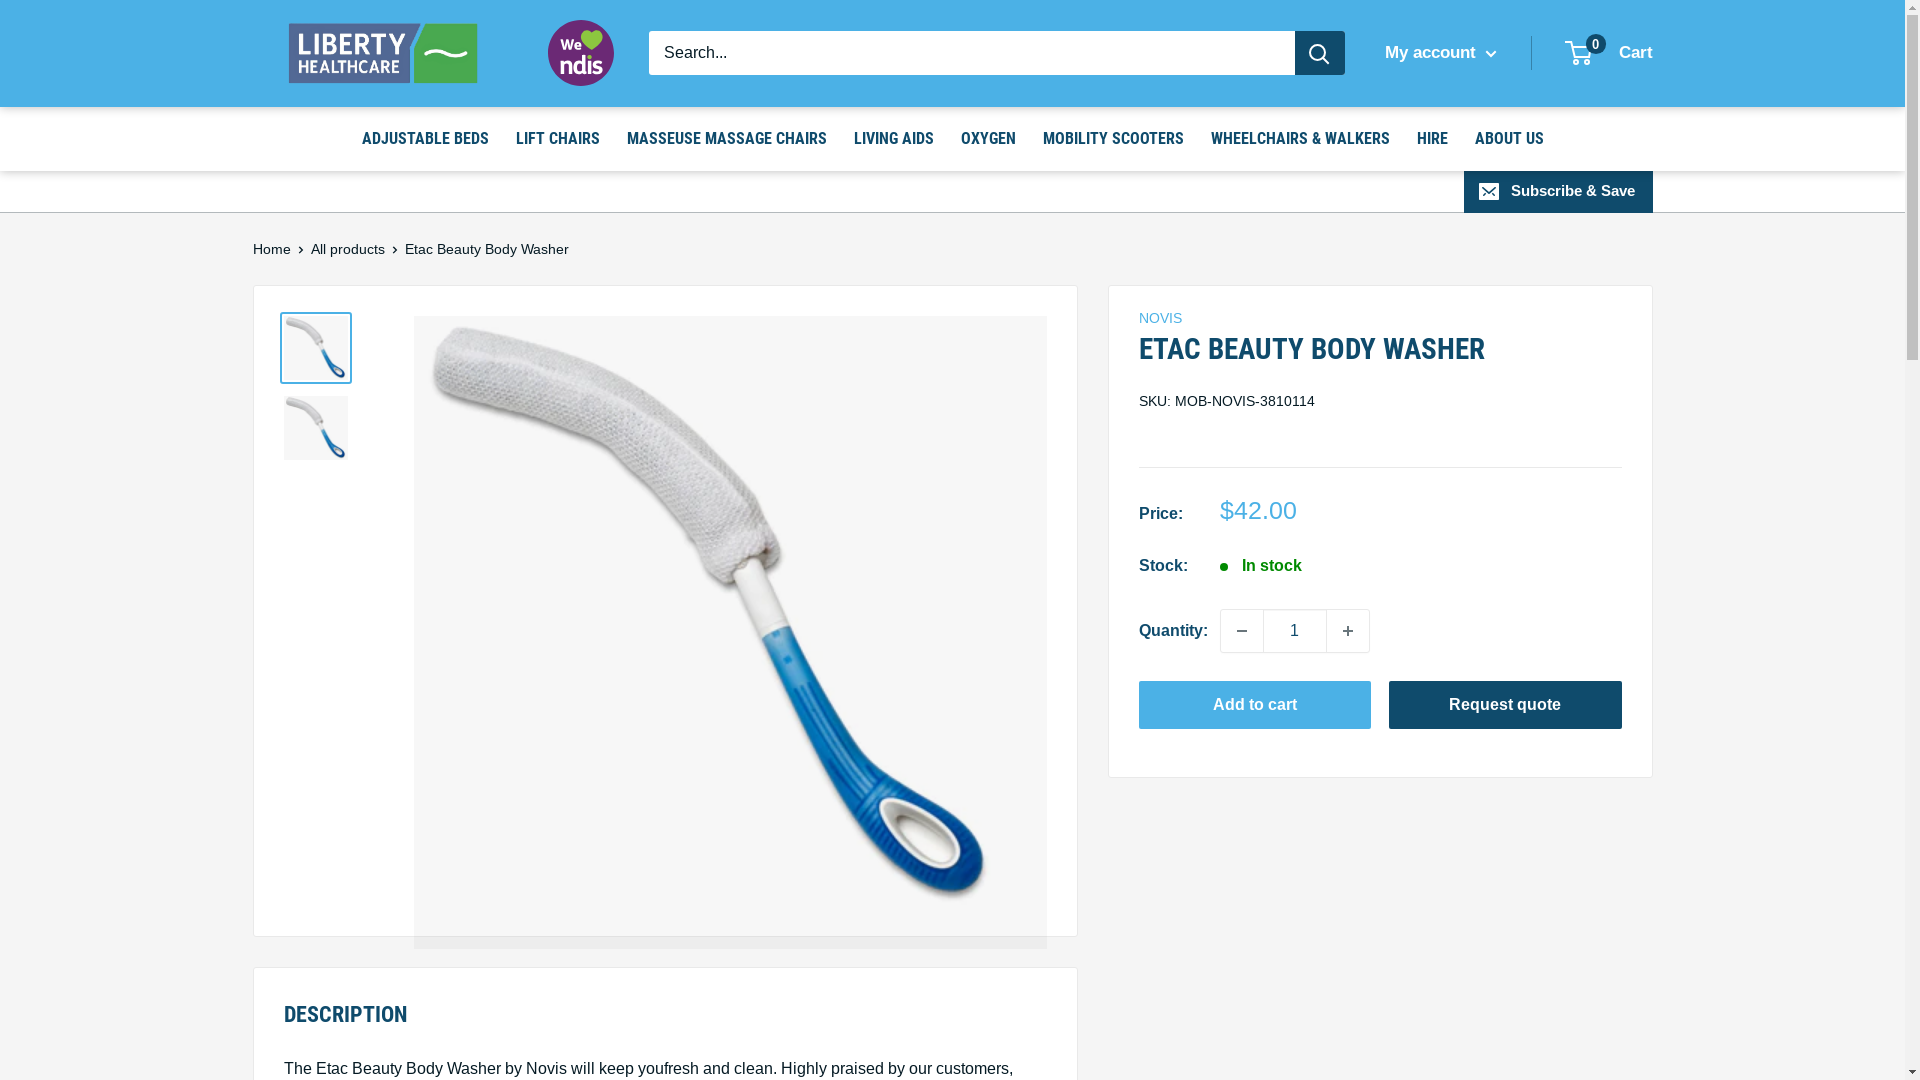  What do you see at coordinates (1508, 139) in the screenshot?
I see `ABOUT US` at bounding box center [1508, 139].